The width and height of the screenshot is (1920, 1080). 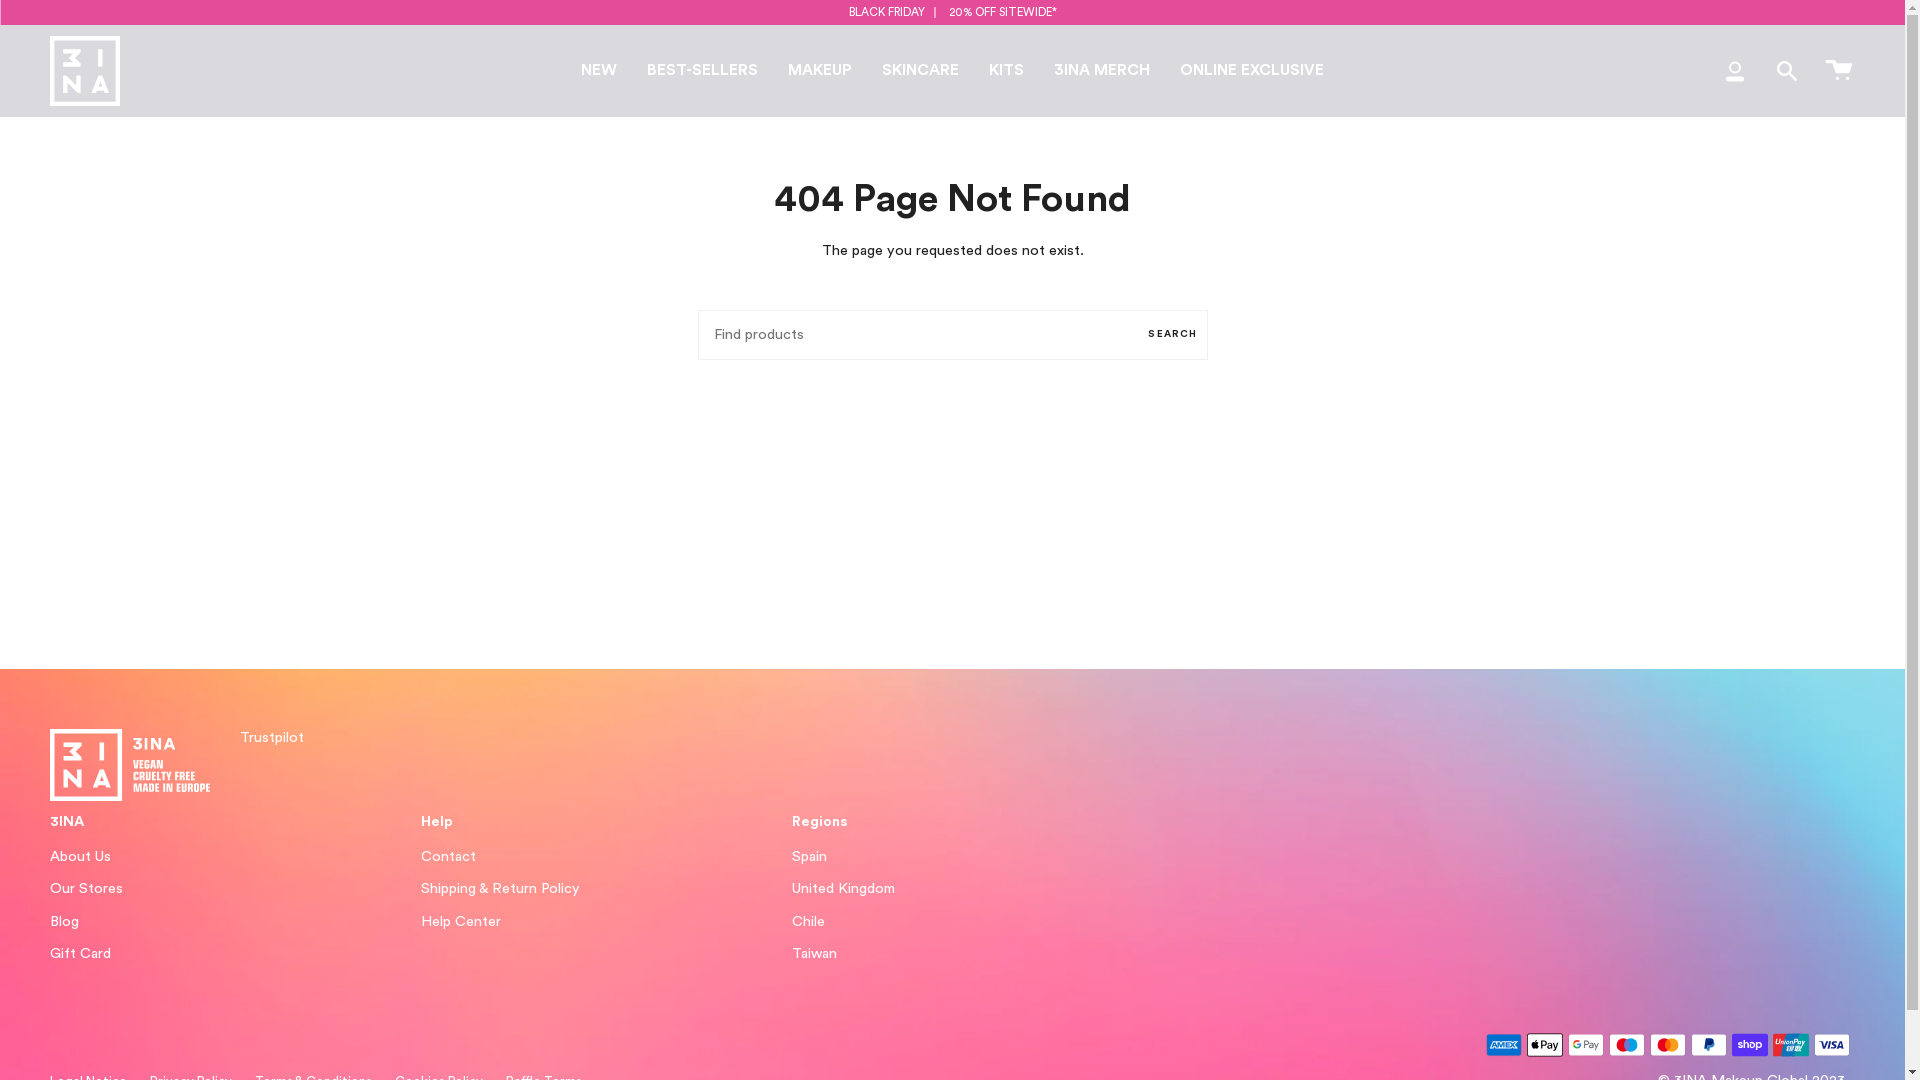 I want to click on BEST-SELLERS, so click(x=702, y=71).